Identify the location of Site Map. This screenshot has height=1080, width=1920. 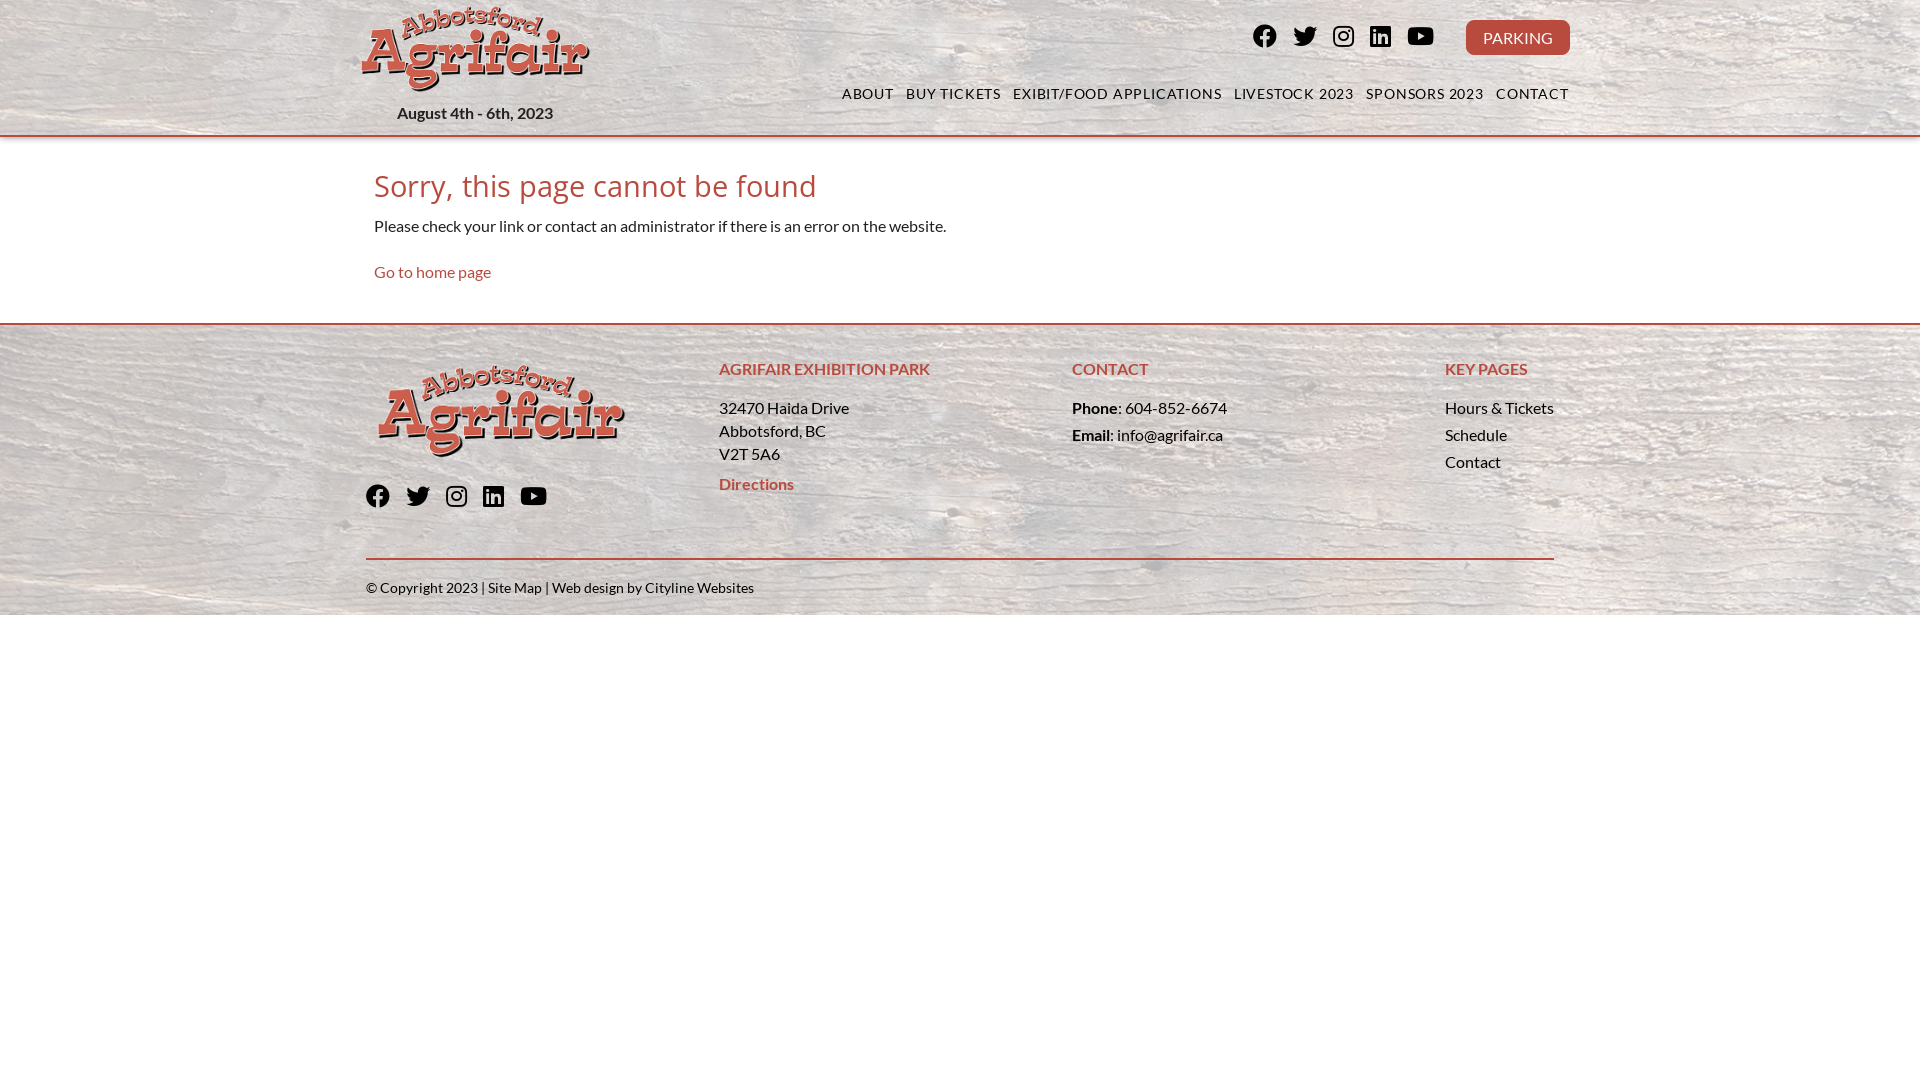
(515, 588).